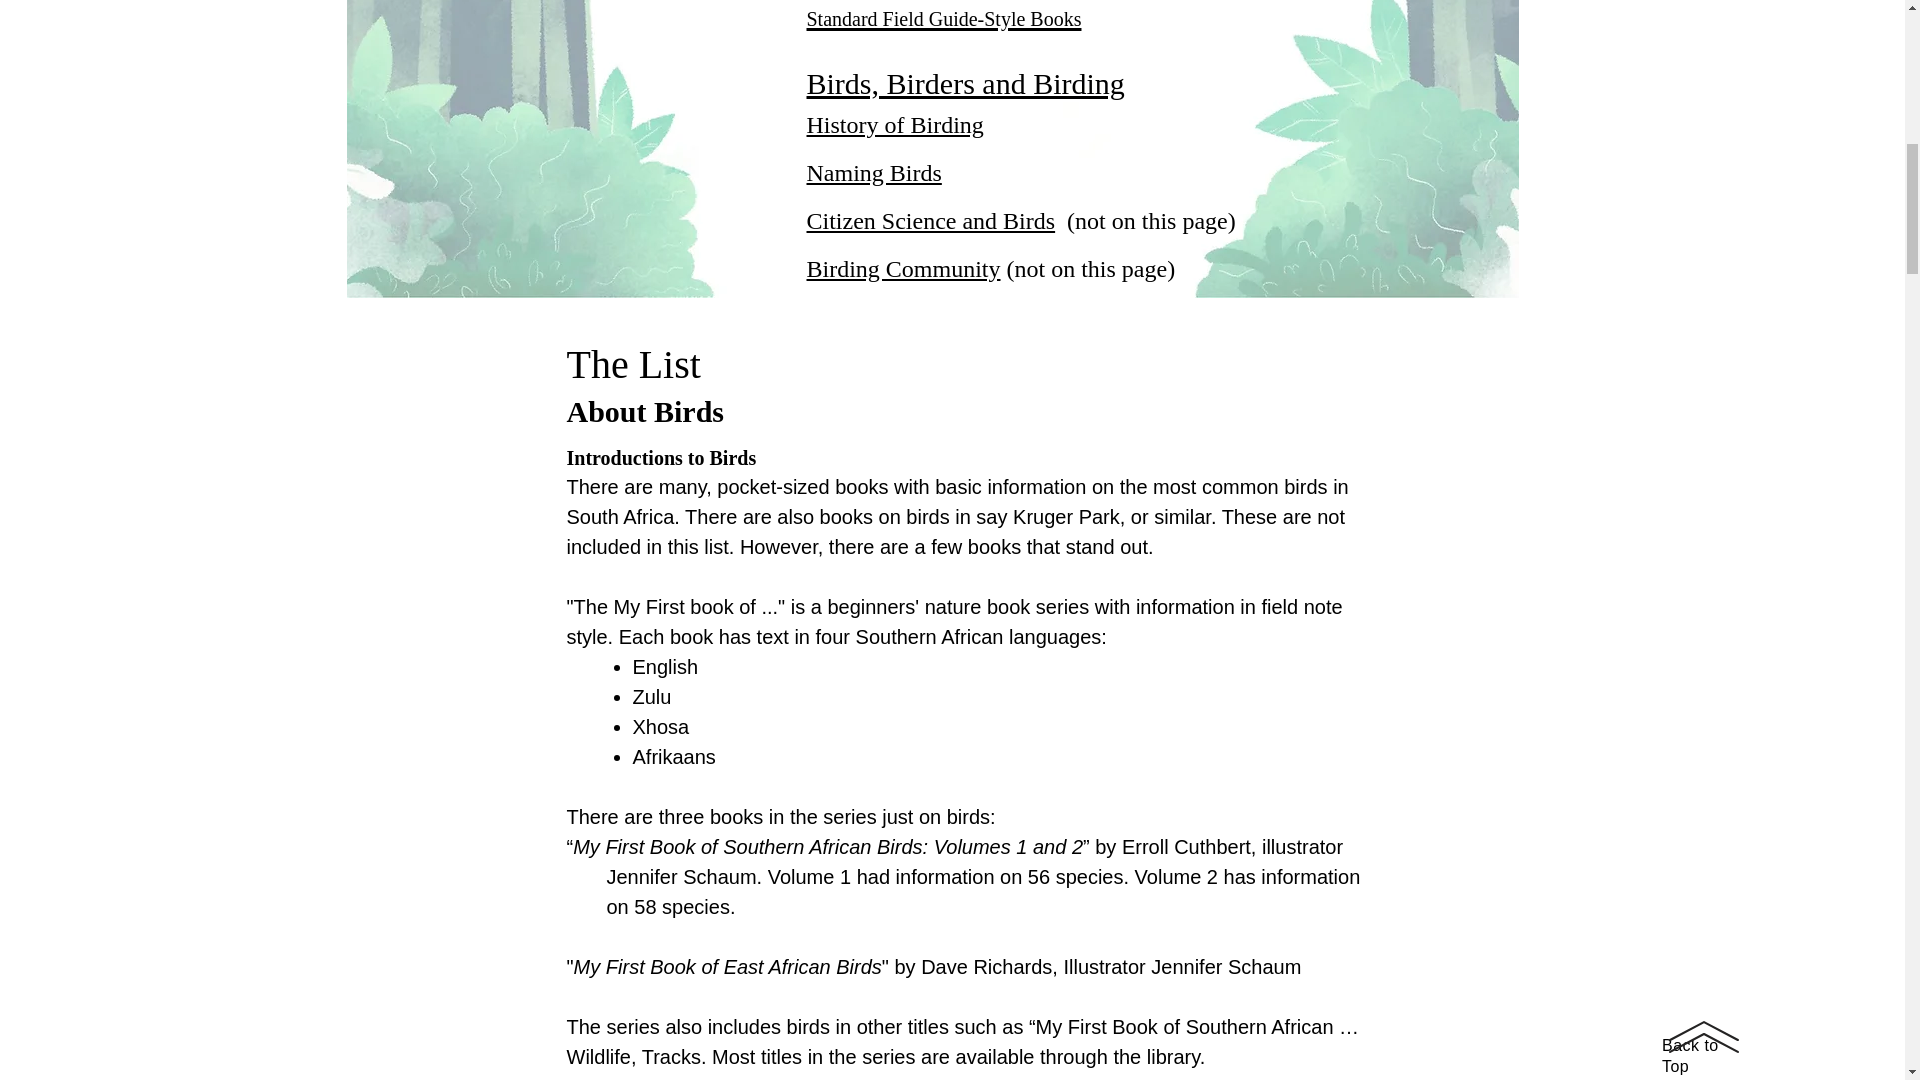 The width and height of the screenshot is (1920, 1080). What do you see at coordinates (943, 16) in the screenshot?
I see `Standard Field Guide-Style Books` at bounding box center [943, 16].